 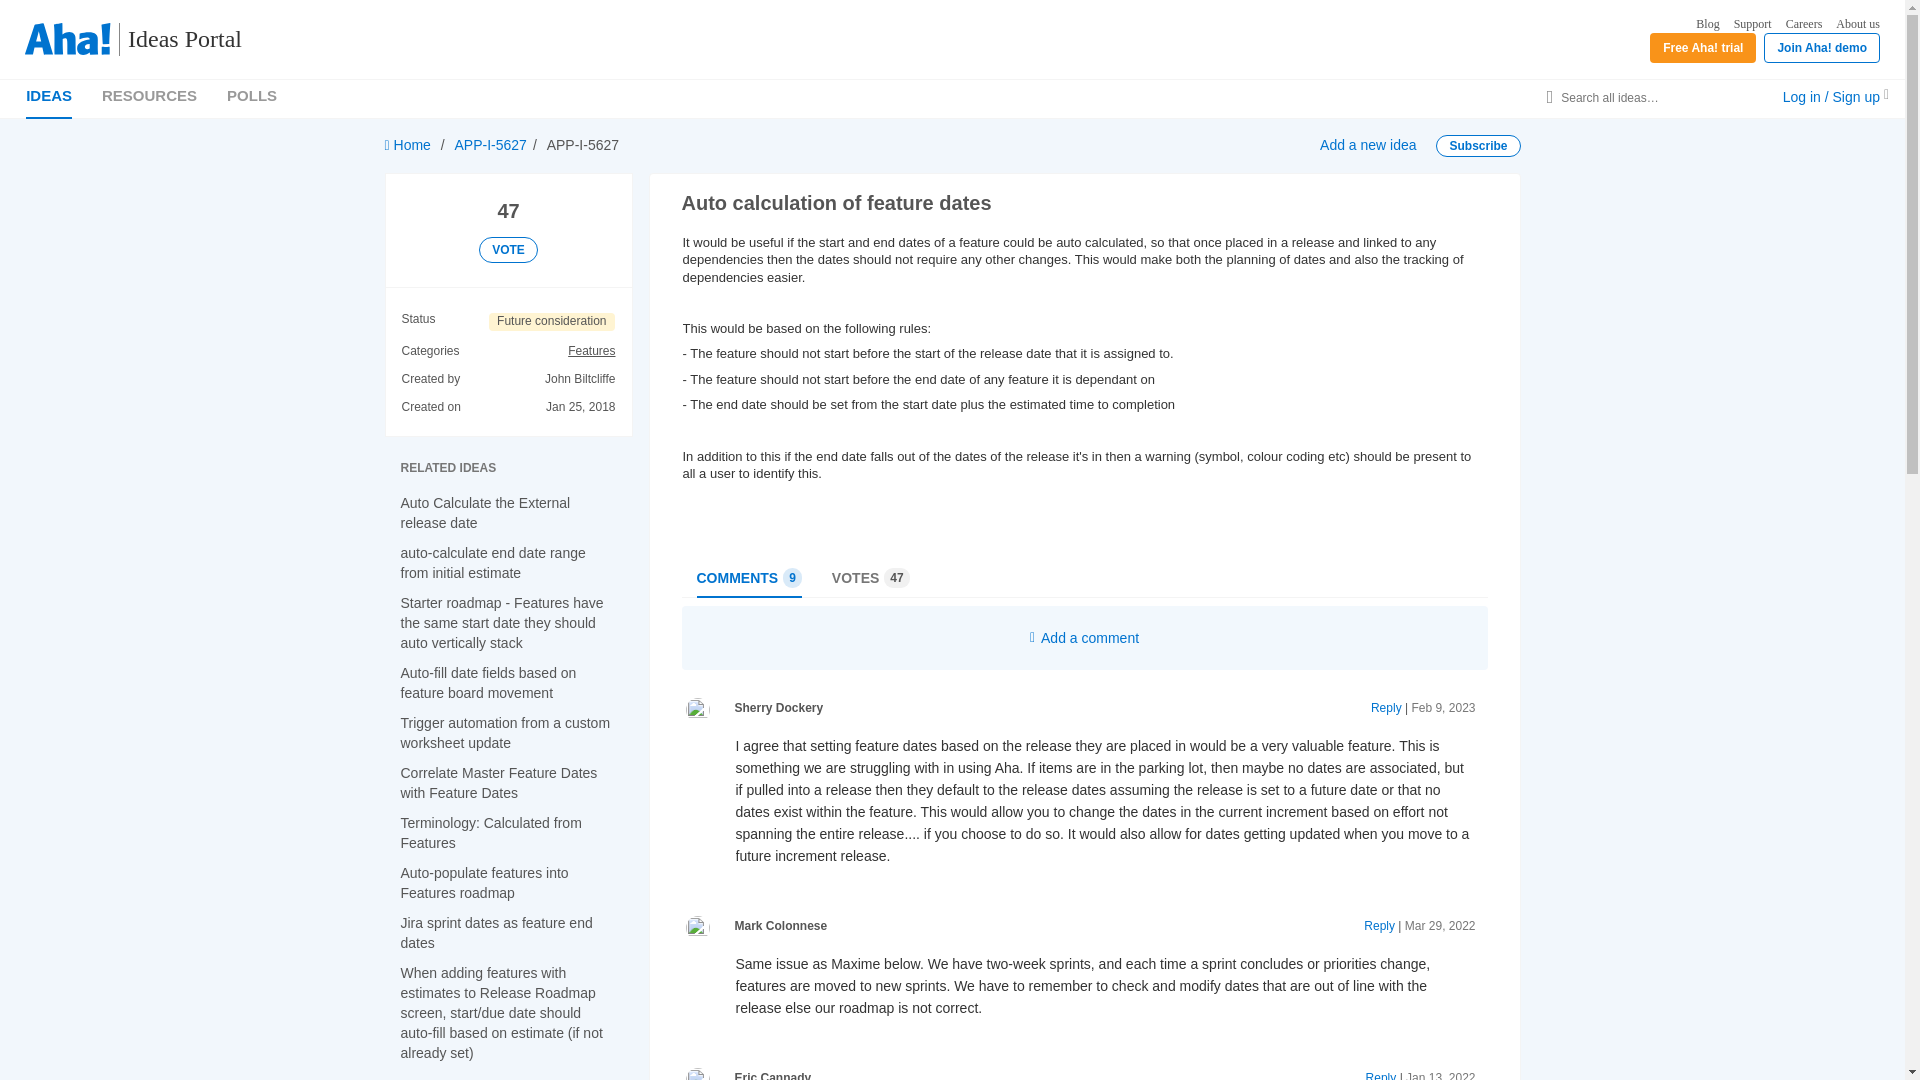 What do you see at coordinates (1822, 48) in the screenshot?
I see `Support` at bounding box center [1822, 48].